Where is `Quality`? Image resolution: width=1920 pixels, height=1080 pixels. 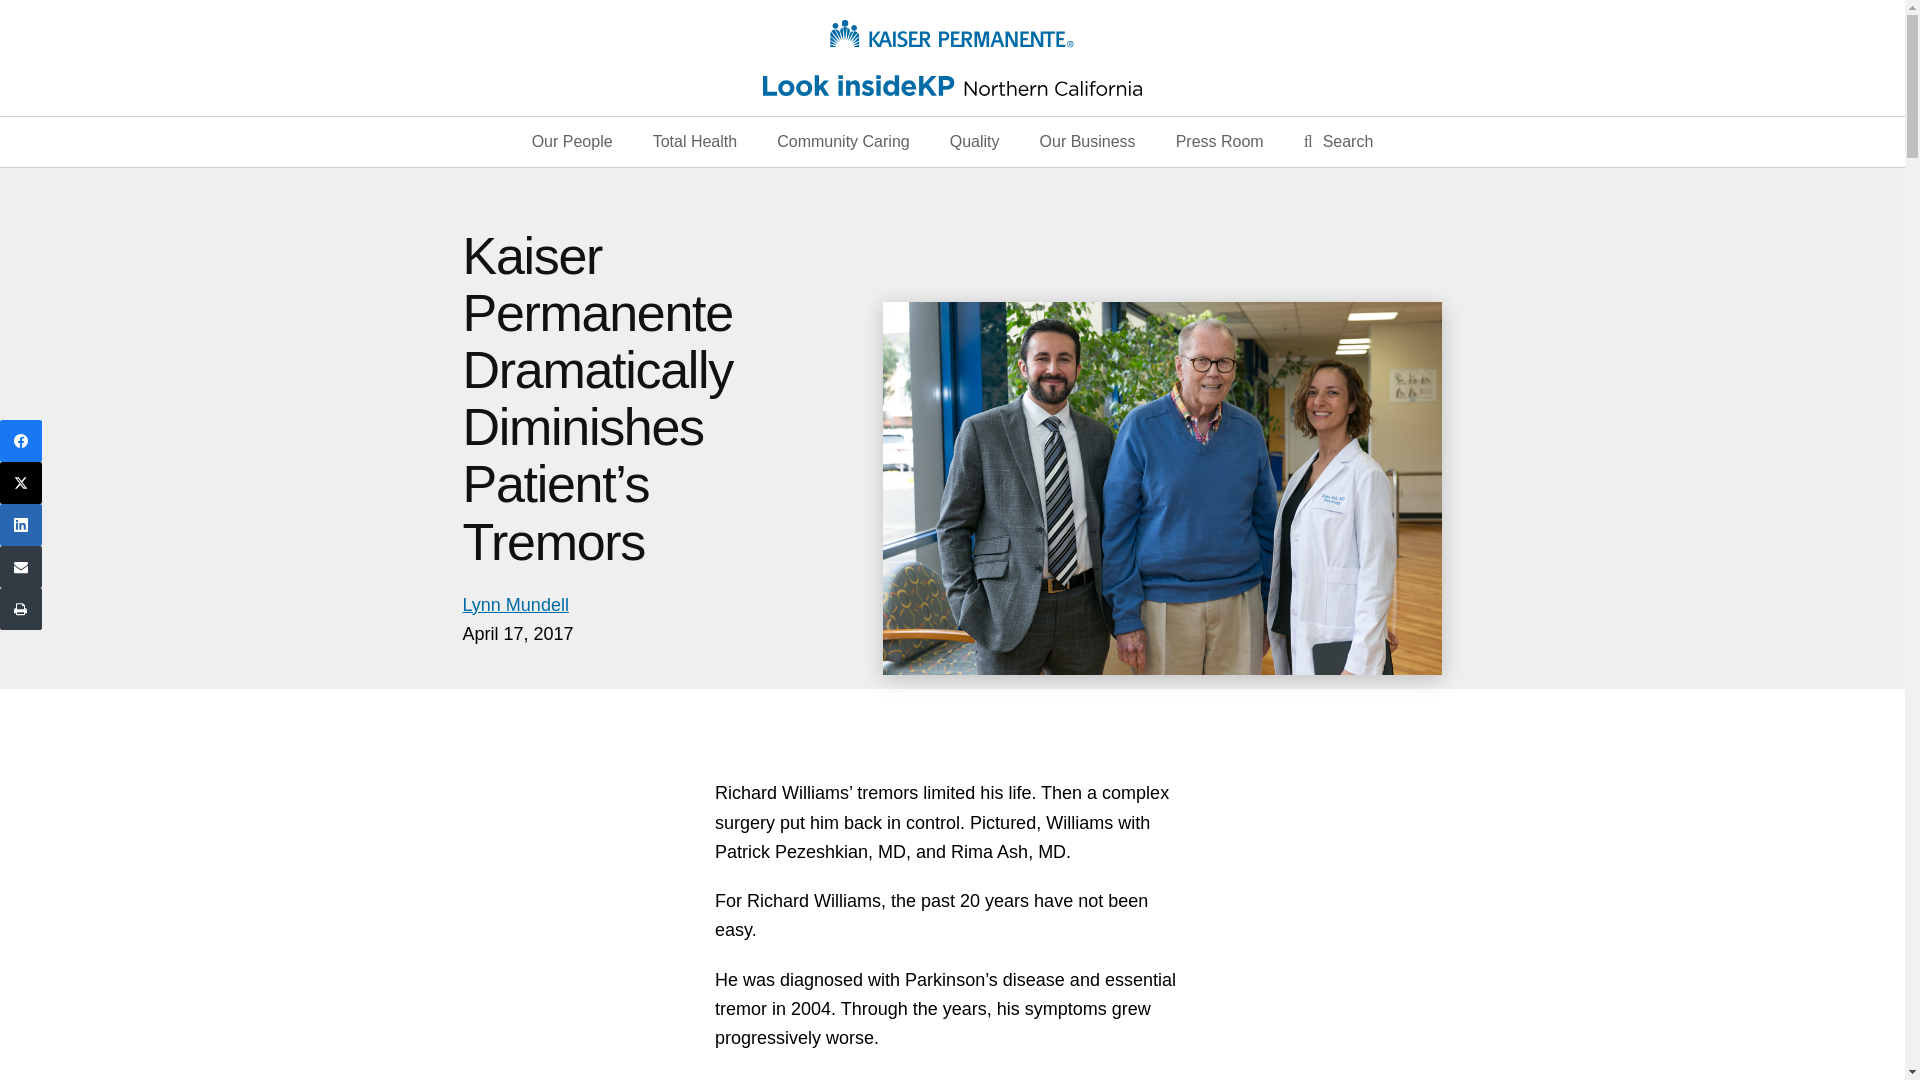
Quality is located at coordinates (974, 142).